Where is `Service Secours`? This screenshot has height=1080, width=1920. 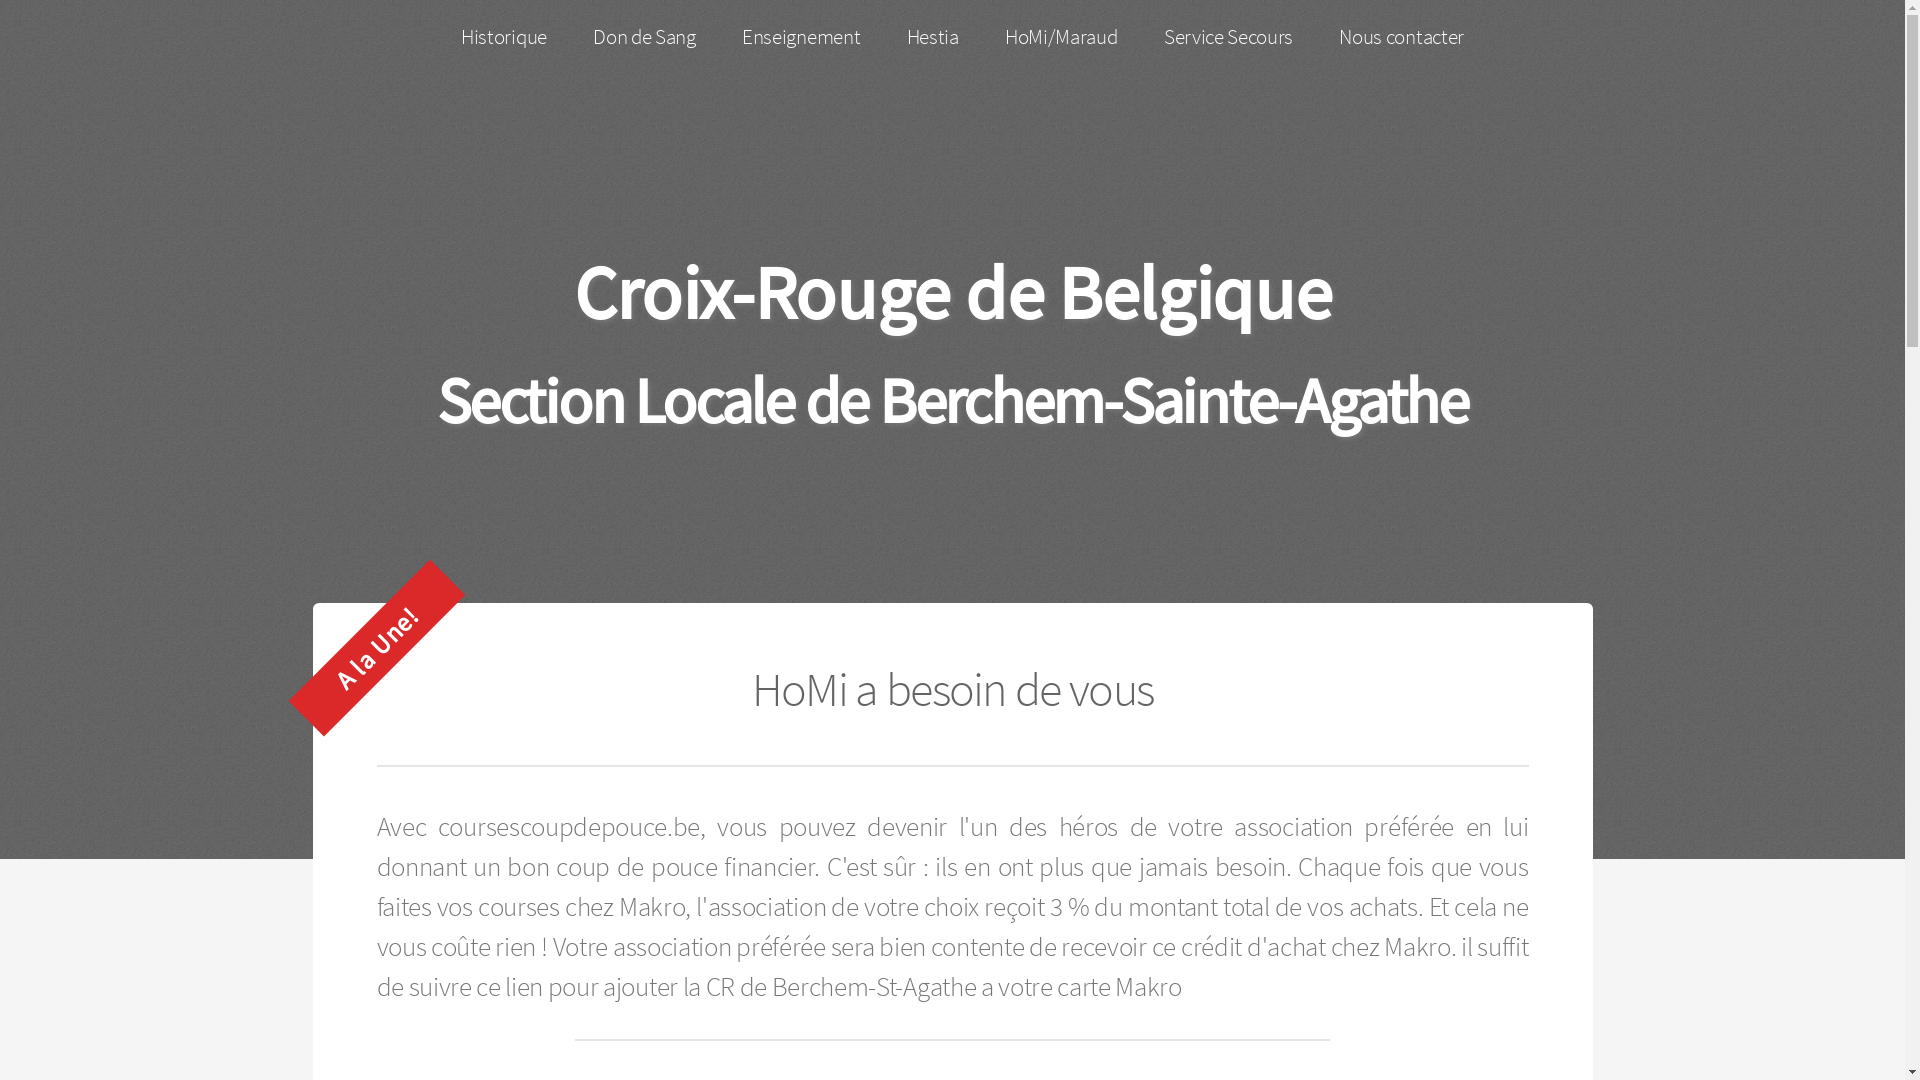 Service Secours is located at coordinates (1229, 38).